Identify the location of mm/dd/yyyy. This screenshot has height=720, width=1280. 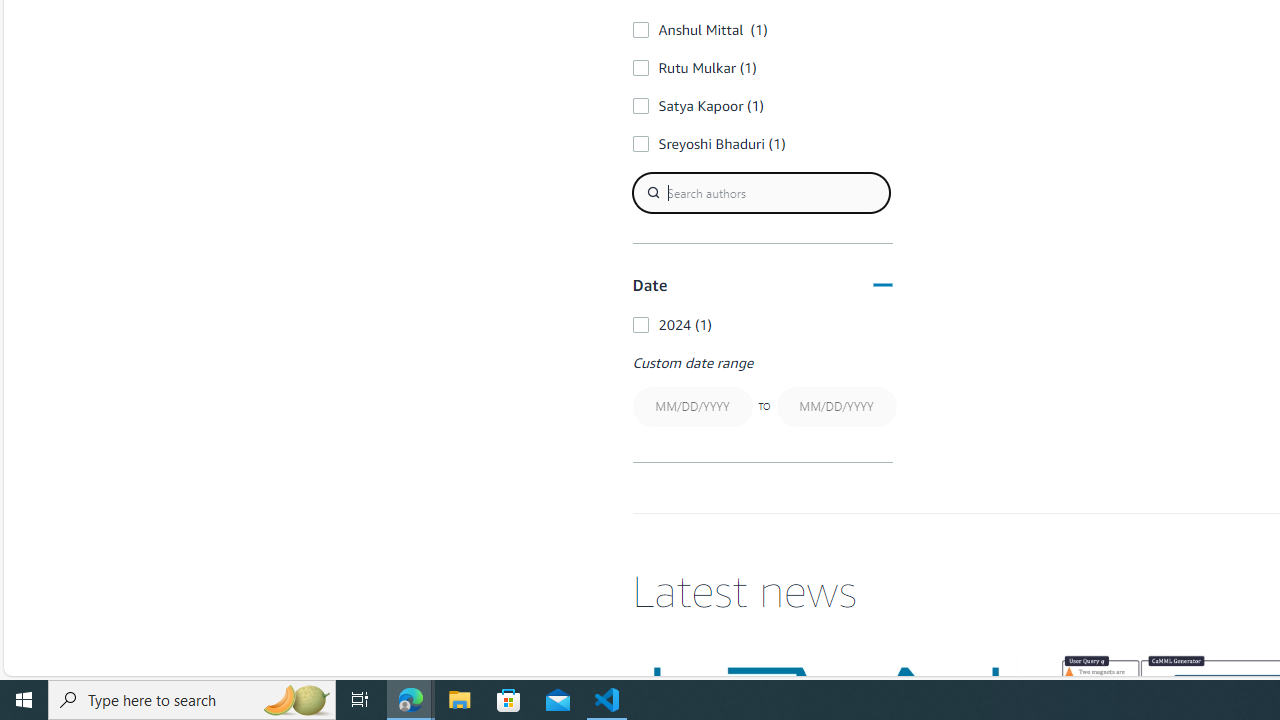
(836, 406).